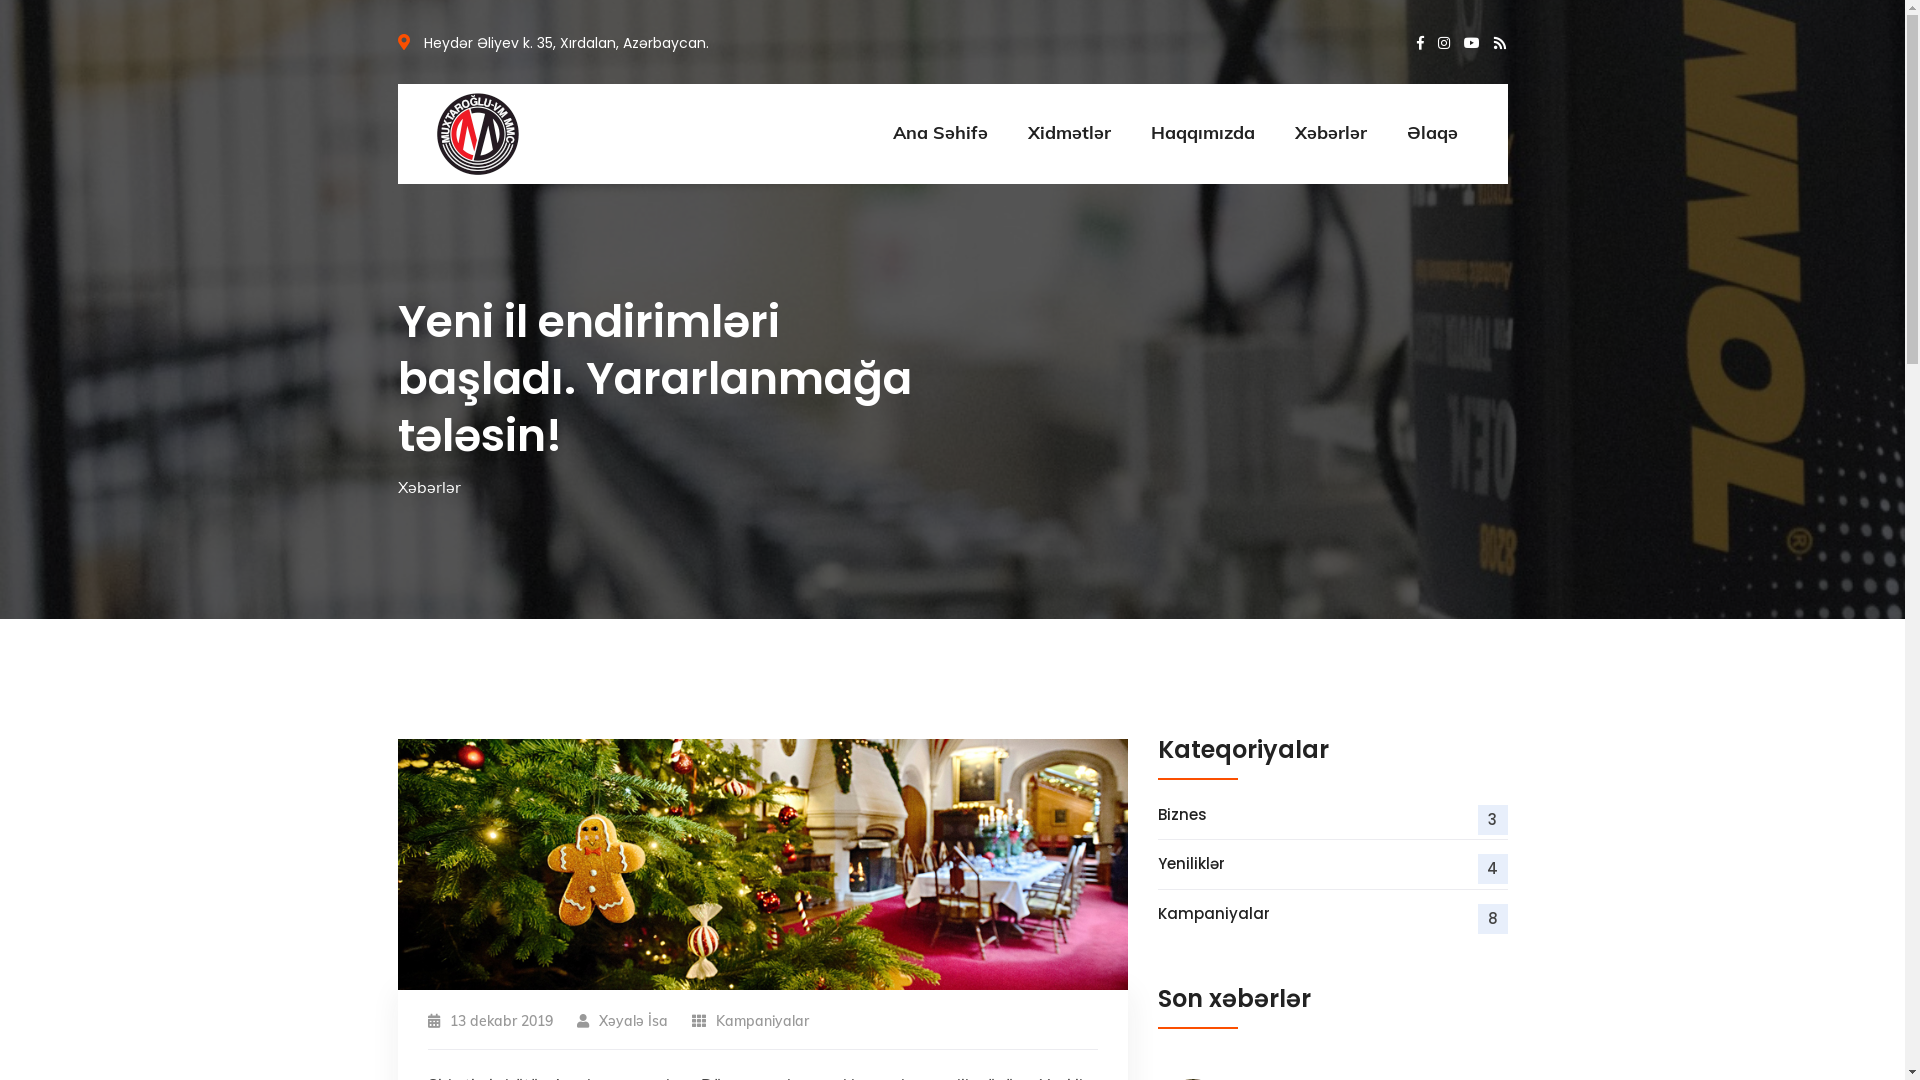 The height and width of the screenshot is (1080, 1920). What do you see at coordinates (1333, 914) in the screenshot?
I see `Kampaniyalar
8` at bounding box center [1333, 914].